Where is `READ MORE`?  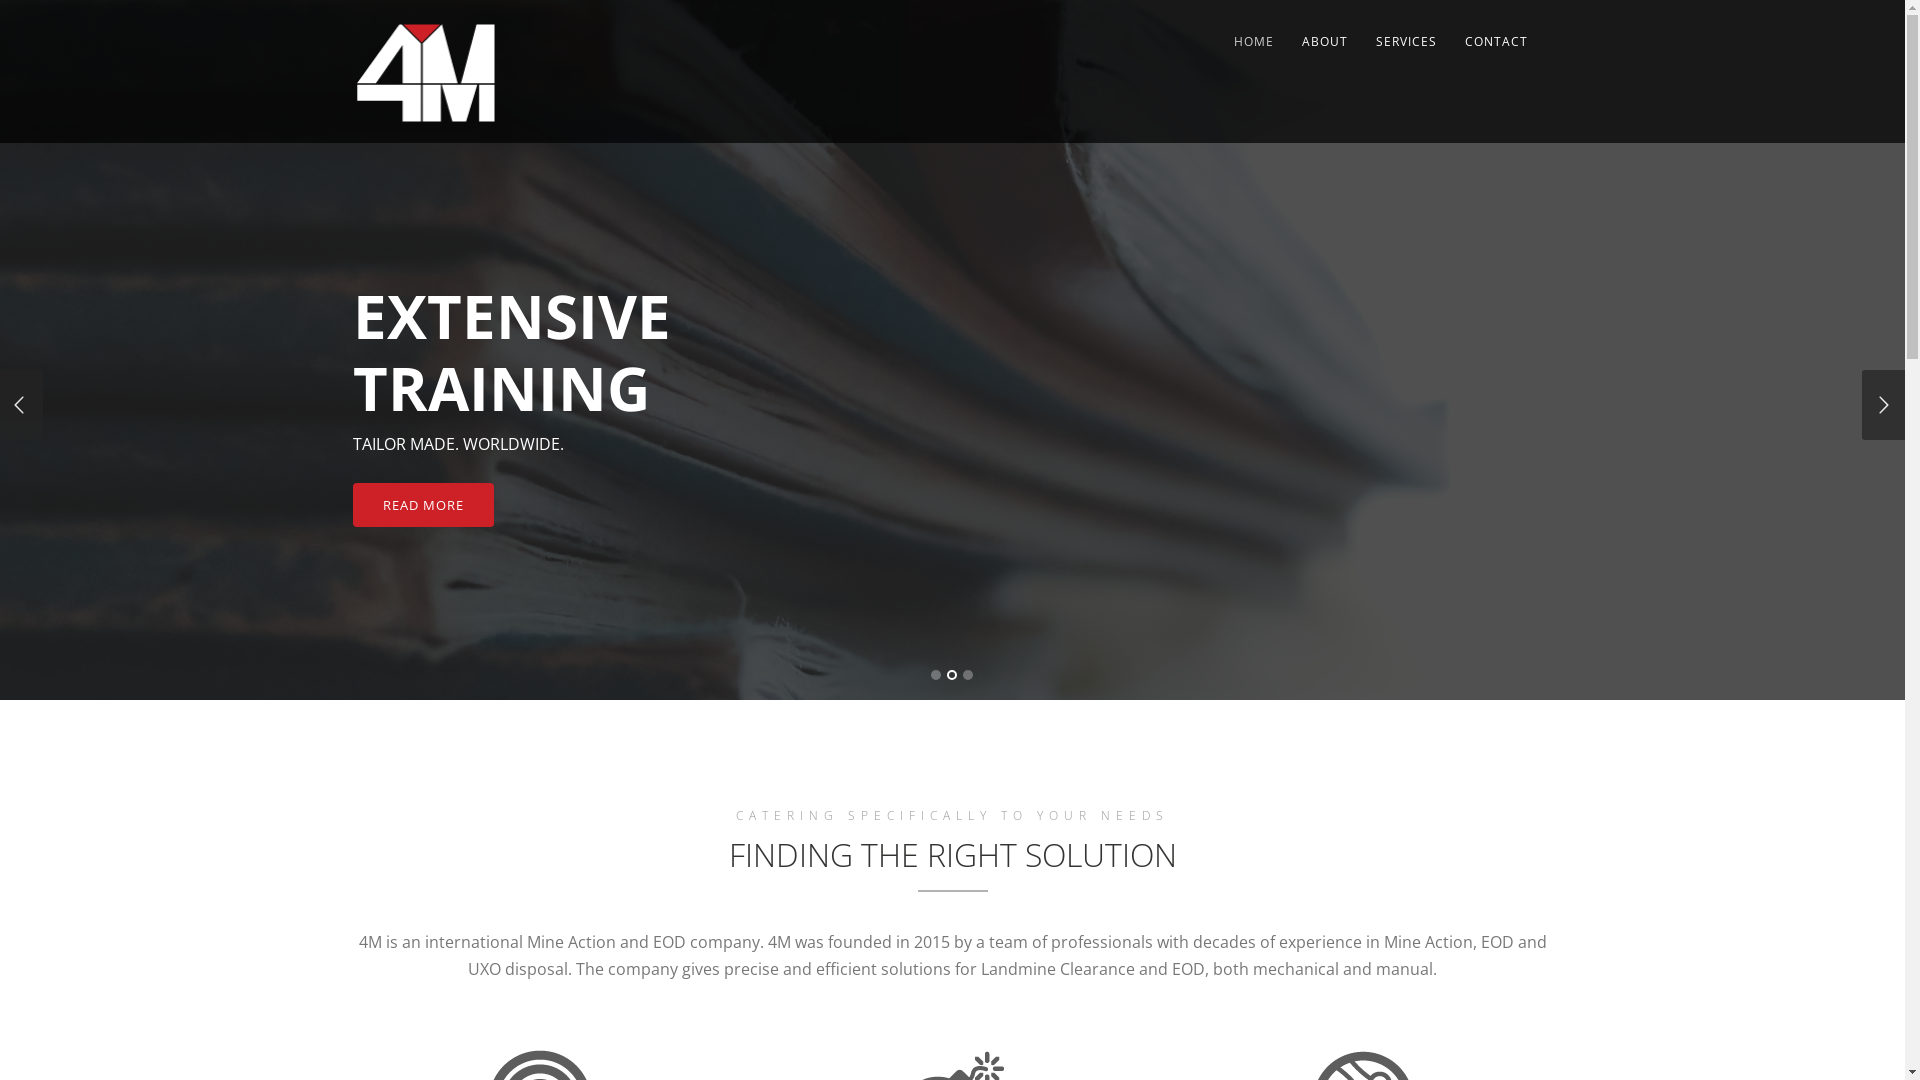
READ MORE is located at coordinates (422, 505).